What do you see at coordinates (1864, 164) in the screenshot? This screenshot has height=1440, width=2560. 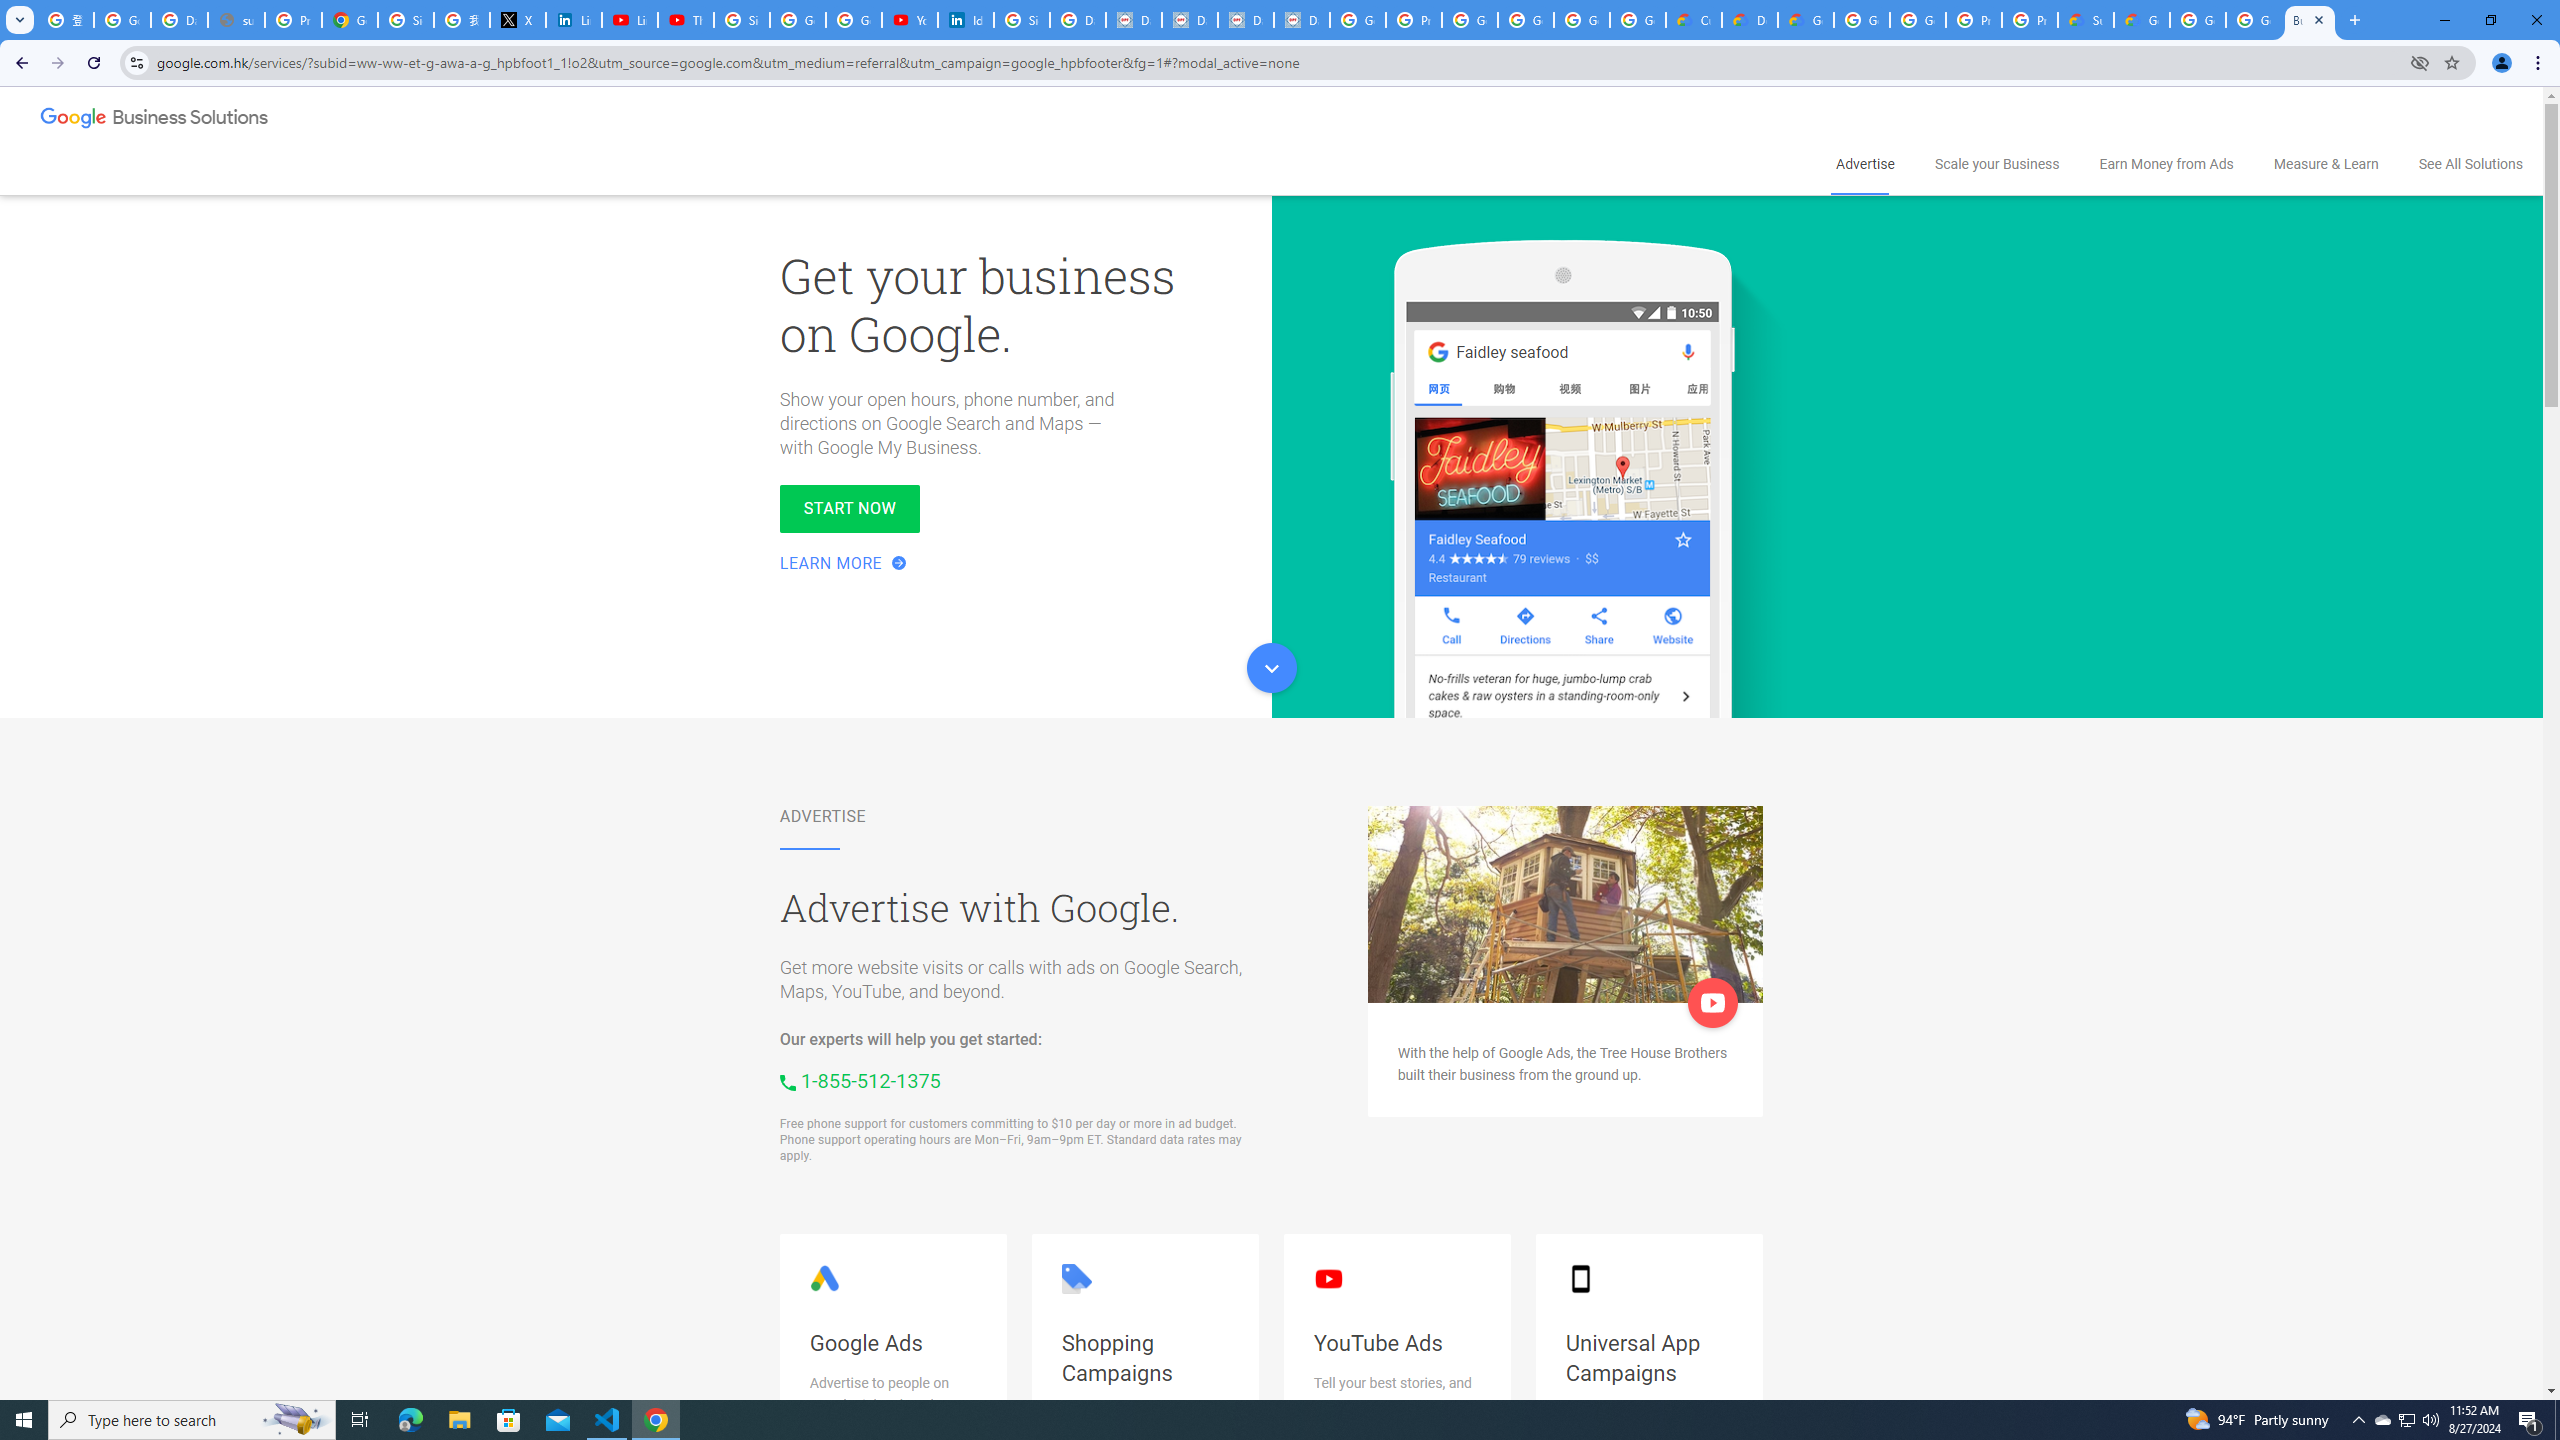 I see `Advertise` at bounding box center [1864, 164].